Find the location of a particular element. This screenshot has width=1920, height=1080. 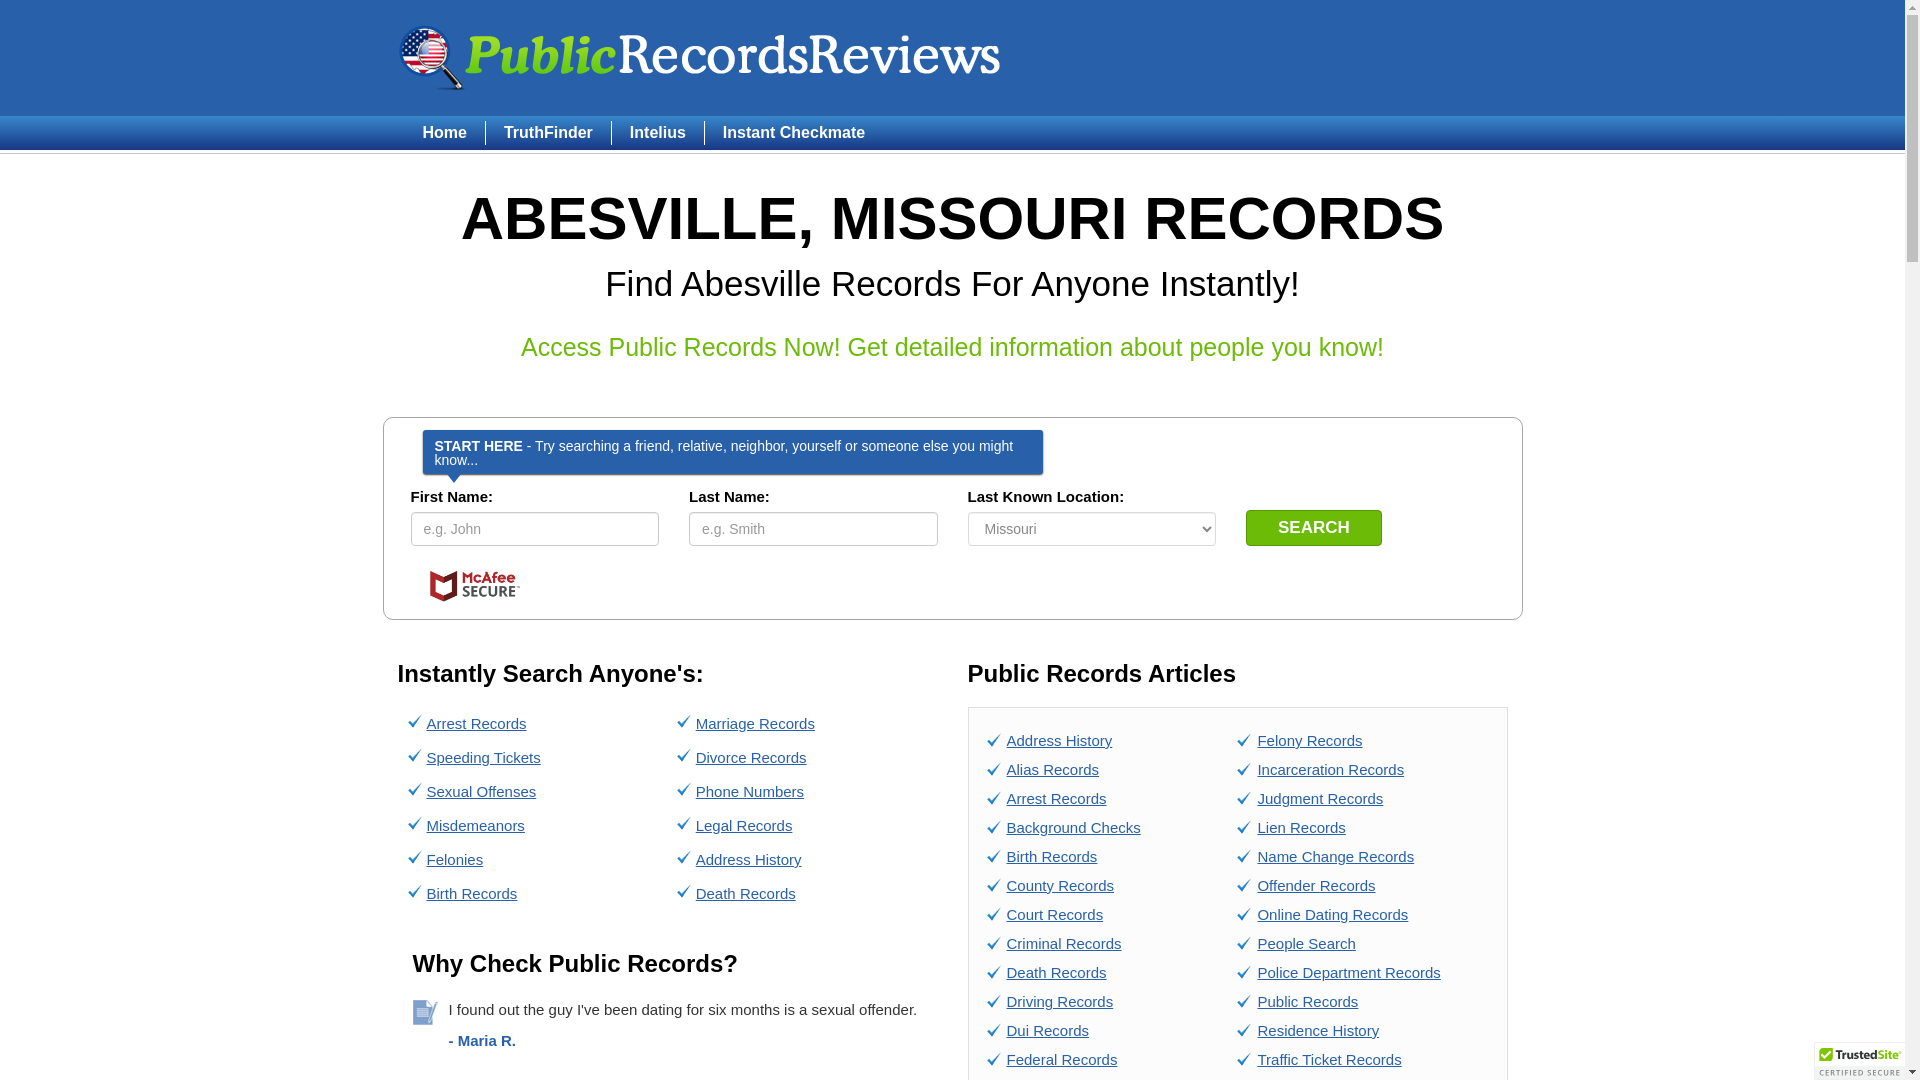

Offender Records is located at coordinates (1316, 885).